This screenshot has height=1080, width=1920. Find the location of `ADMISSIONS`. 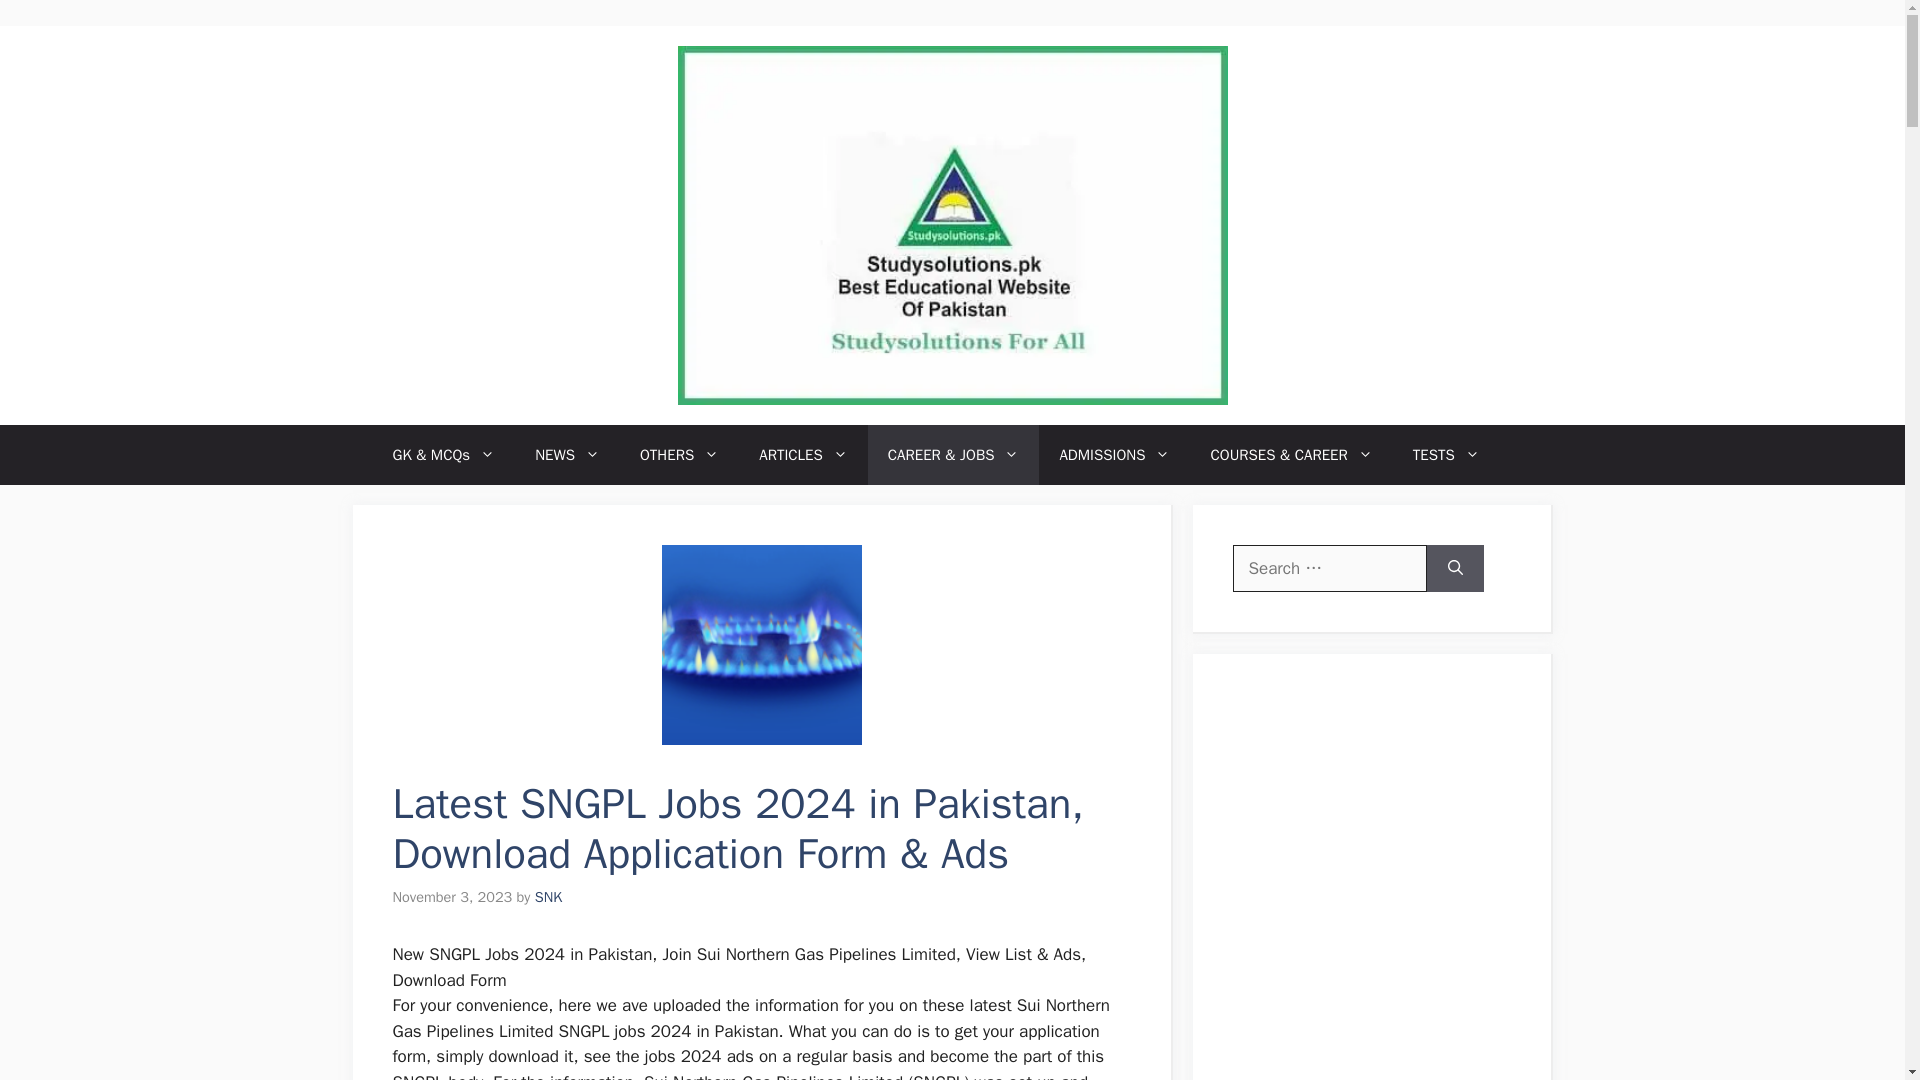

ADMISSIONS is located at coordinates (1114, 454).